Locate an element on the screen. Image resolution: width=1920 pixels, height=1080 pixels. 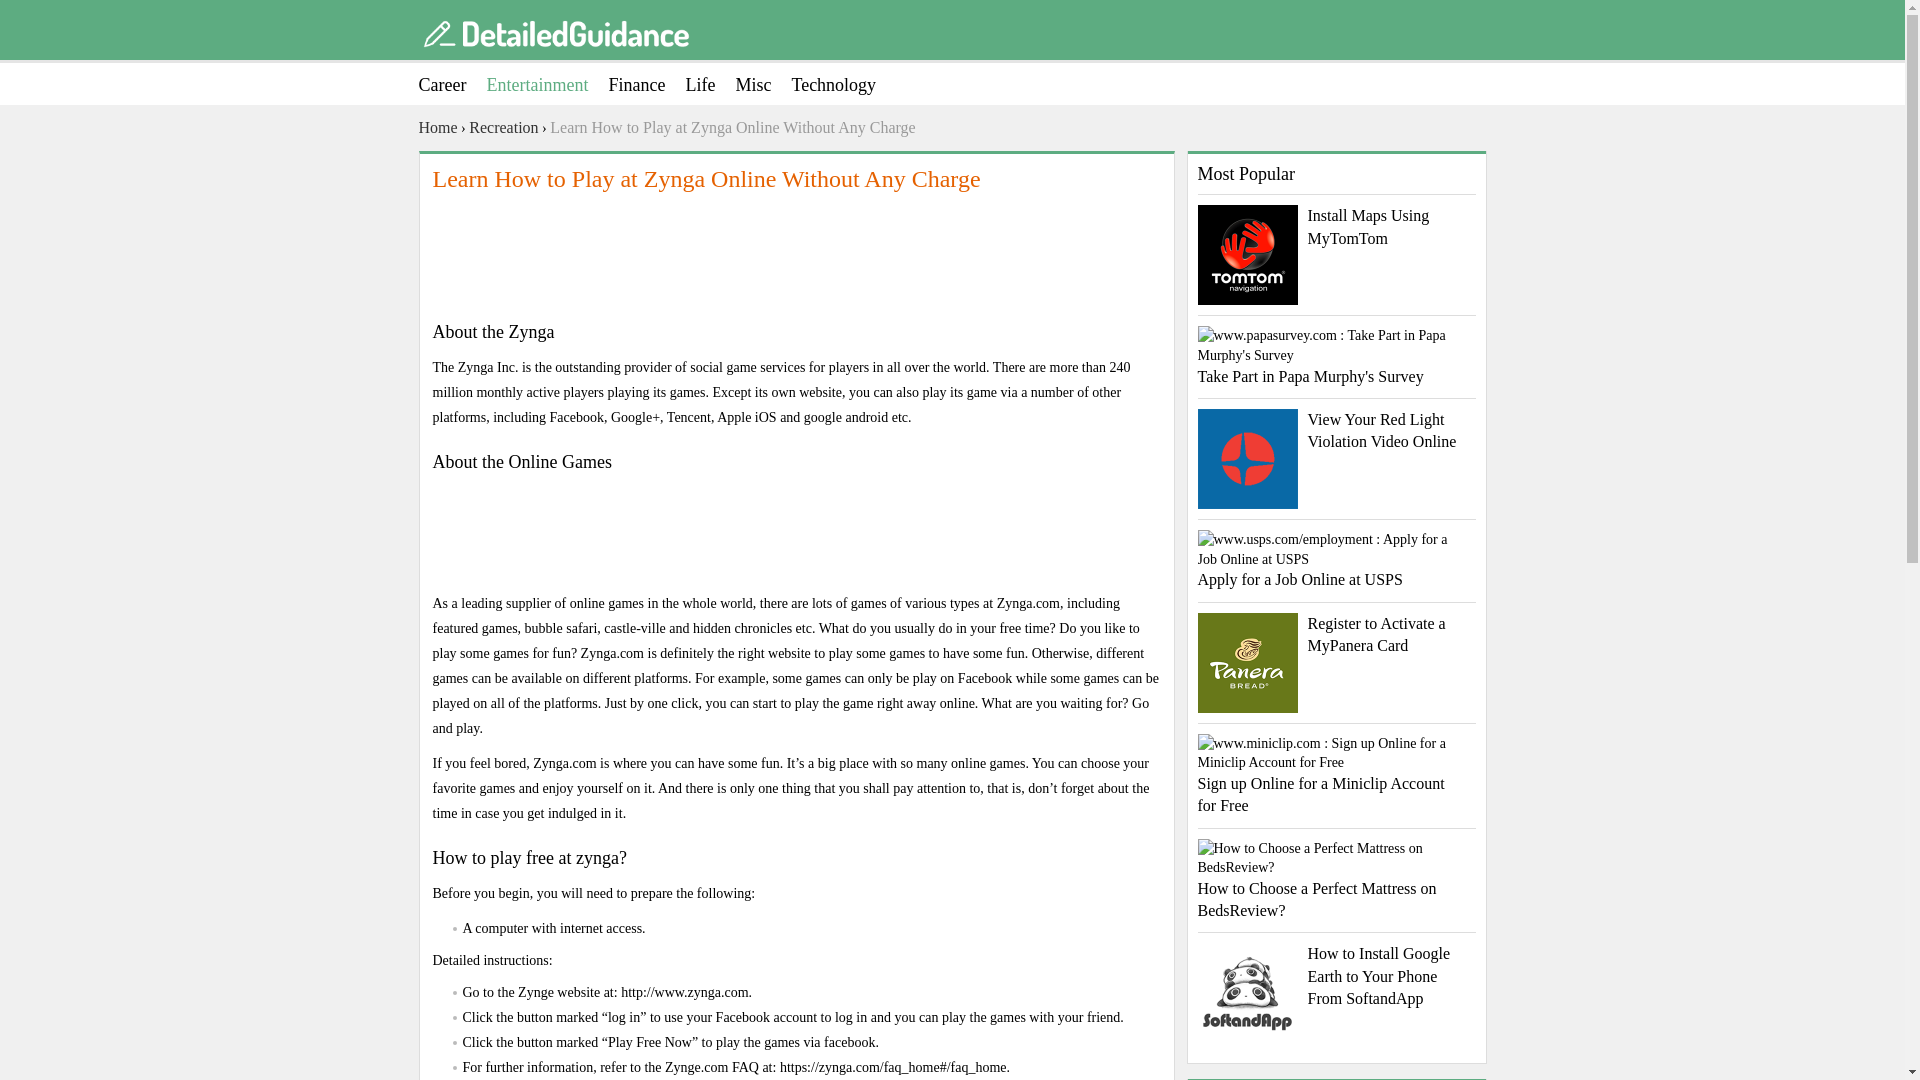
Career is located at coordinates (452, 84).